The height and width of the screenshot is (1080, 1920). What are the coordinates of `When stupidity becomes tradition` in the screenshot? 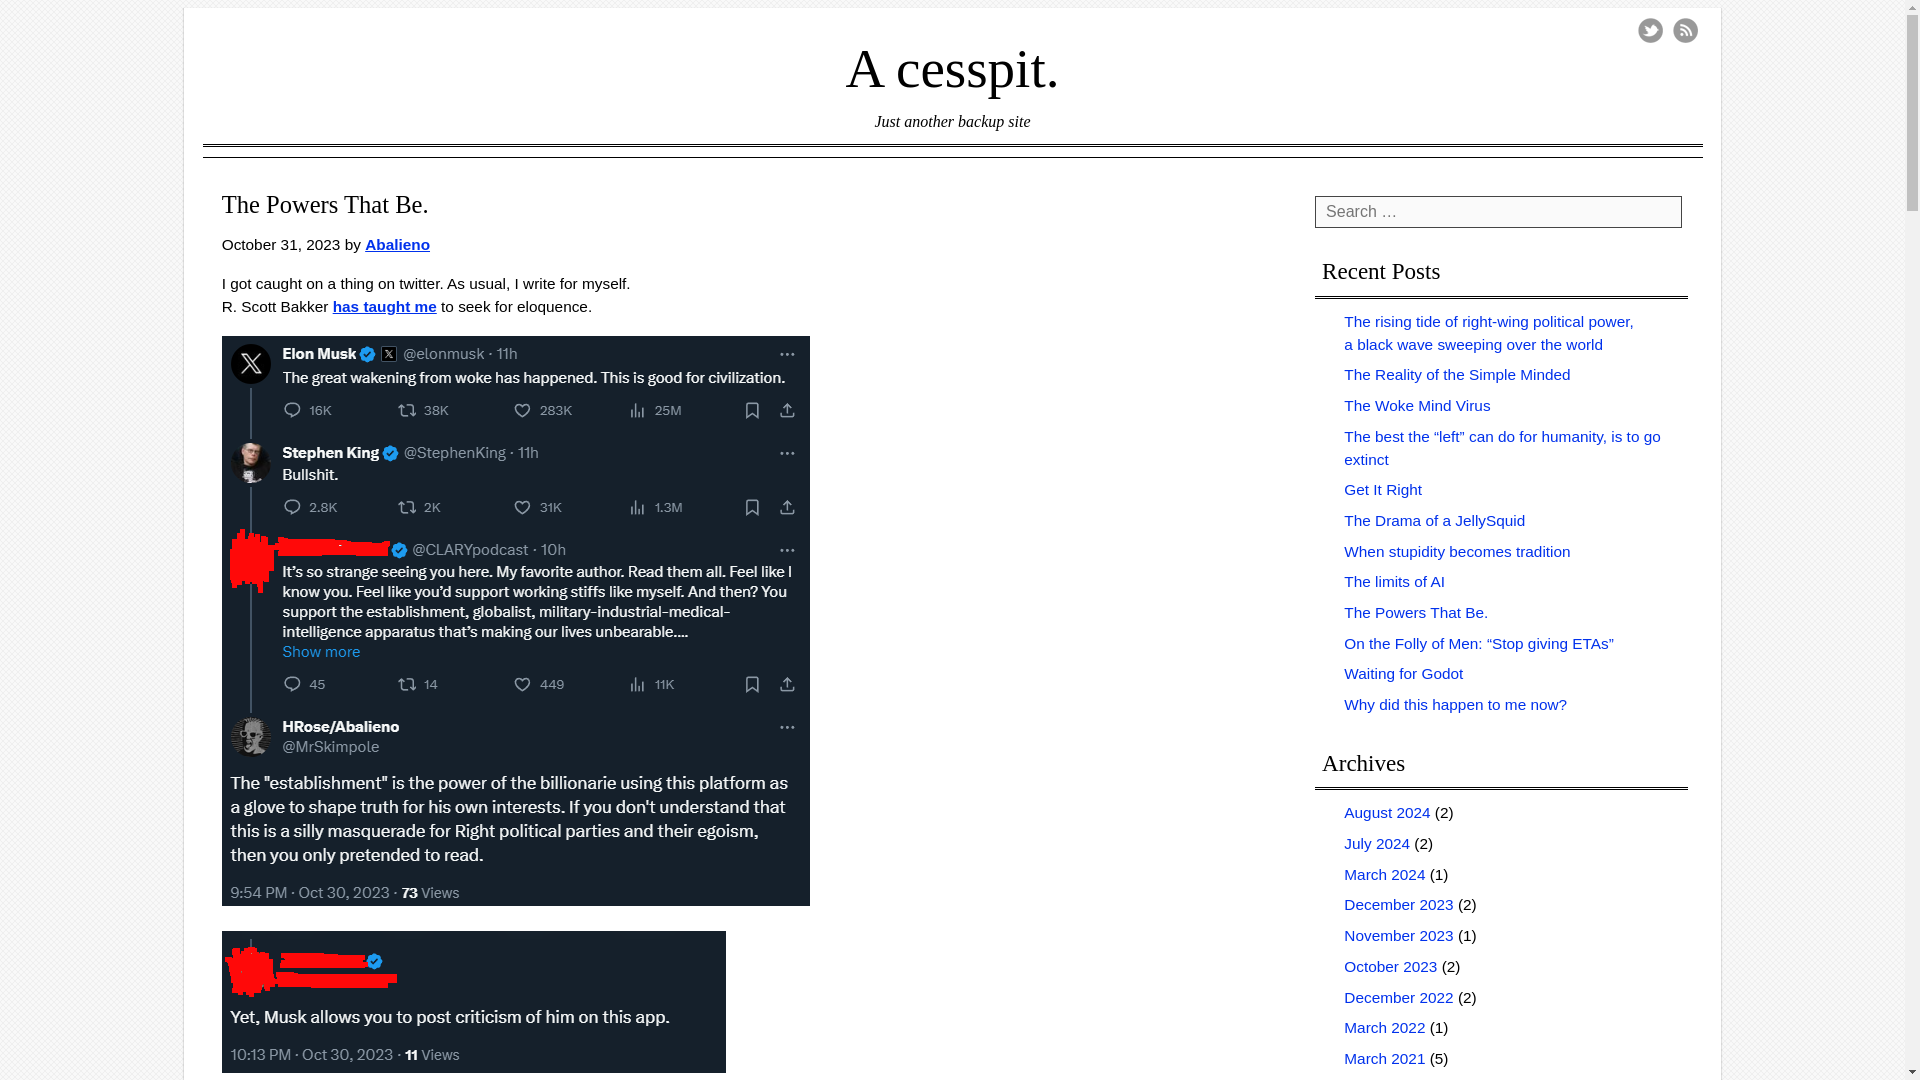 It's located at (1457, 552).